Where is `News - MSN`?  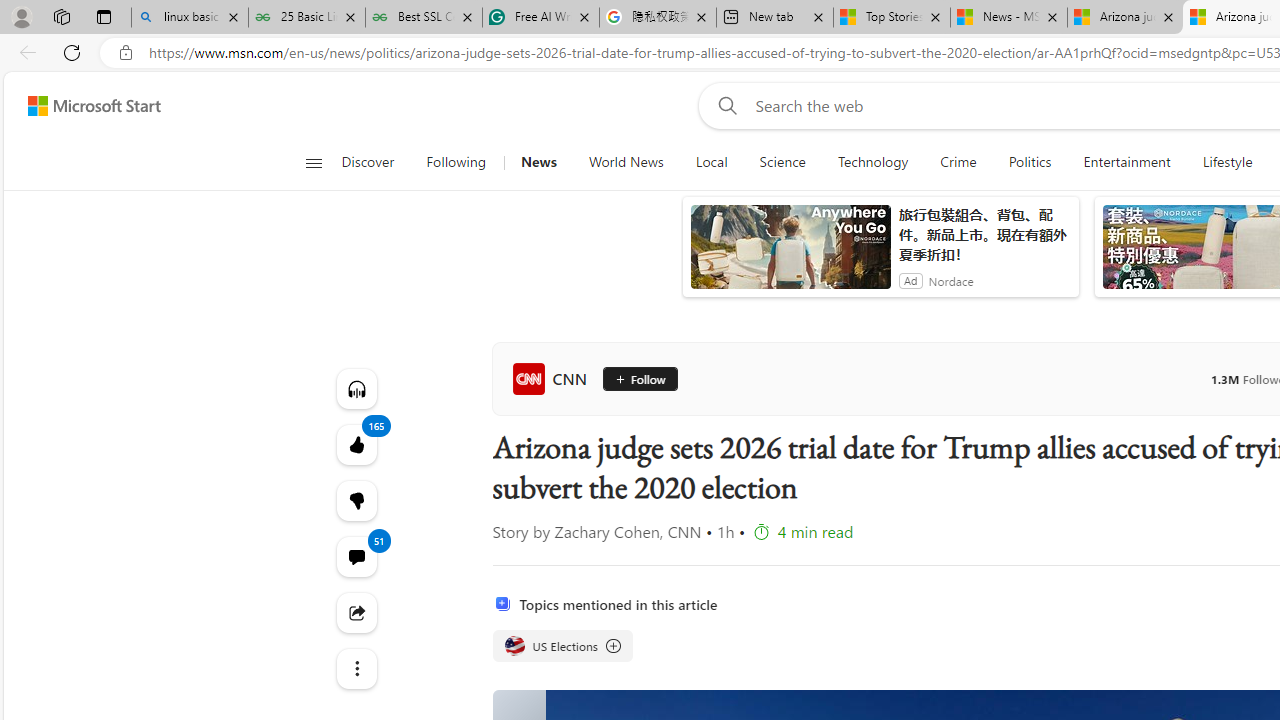
News - MSN is located at coordinates (1009, 18).